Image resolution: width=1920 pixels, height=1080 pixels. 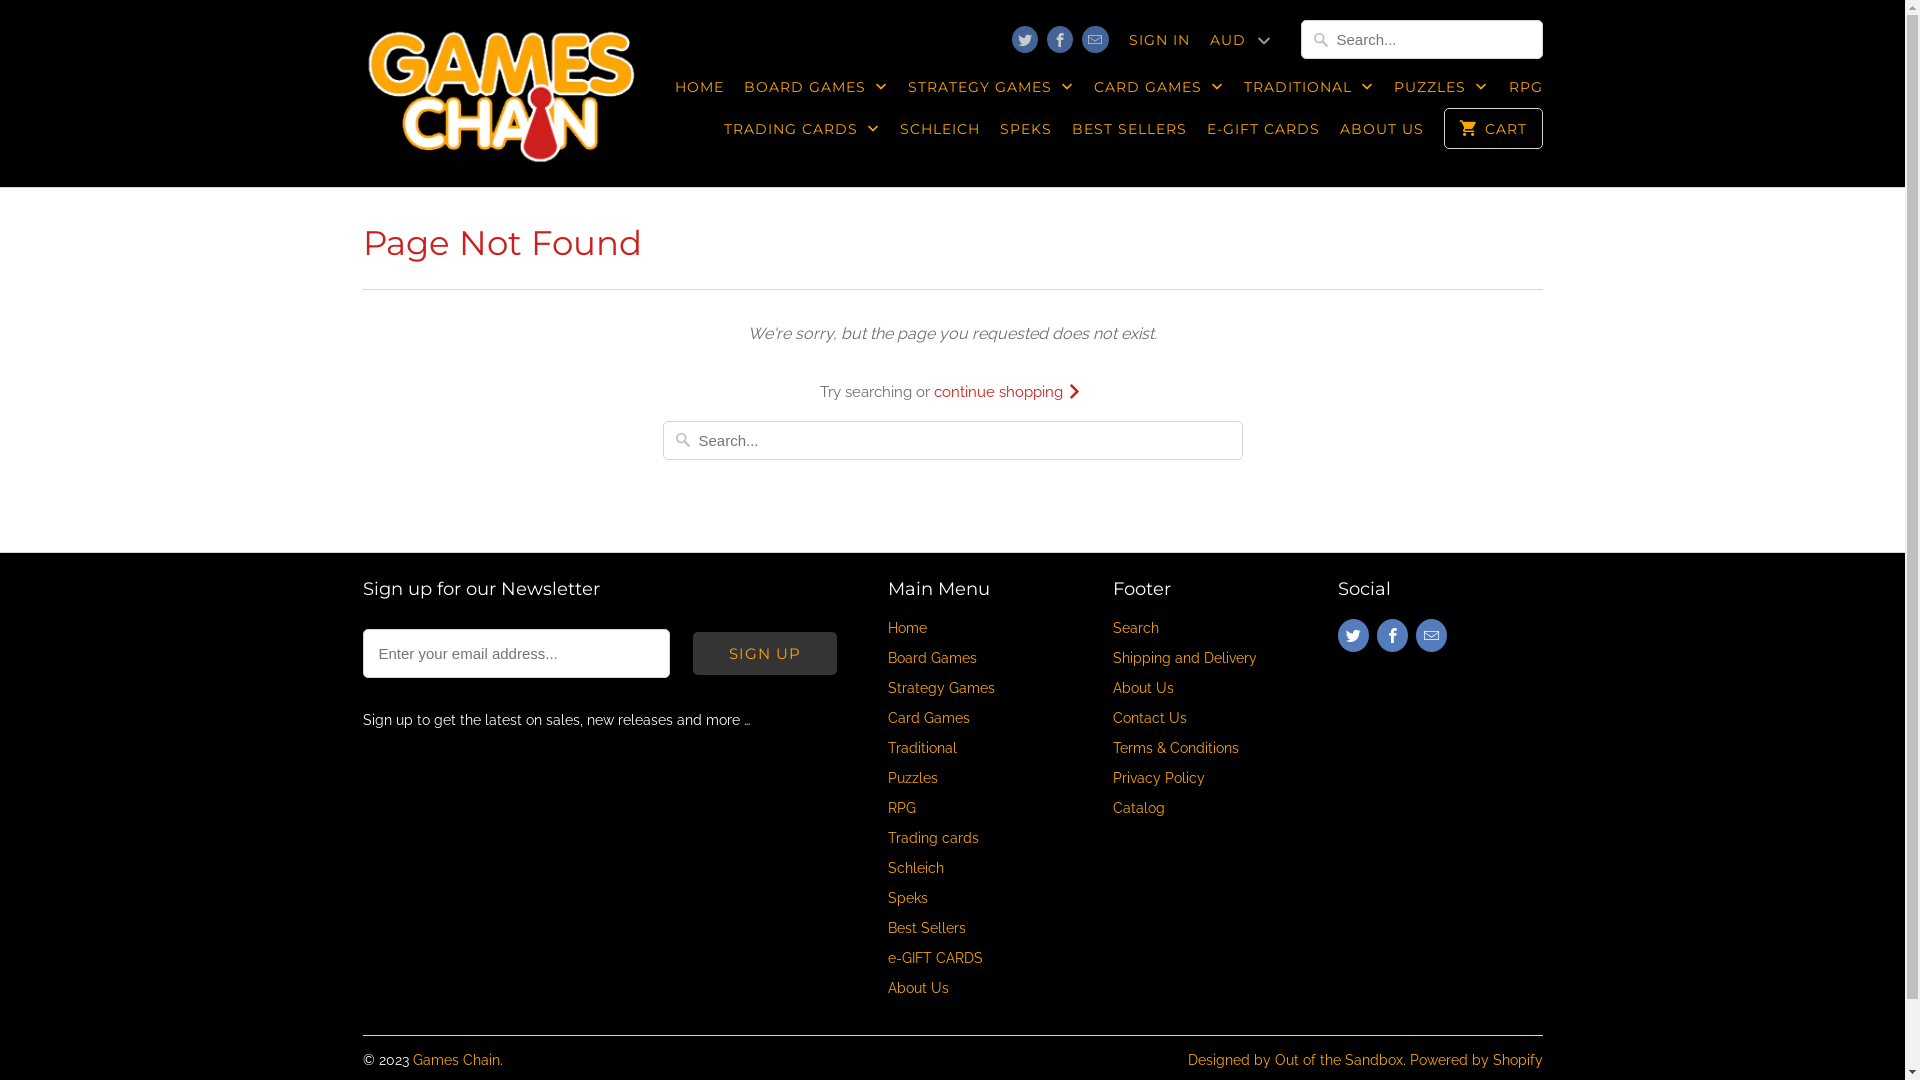 What do you see at coordinates (940, 134) in the screenshot?
I see `SCHLEICH` at bounding box center [940, 134].